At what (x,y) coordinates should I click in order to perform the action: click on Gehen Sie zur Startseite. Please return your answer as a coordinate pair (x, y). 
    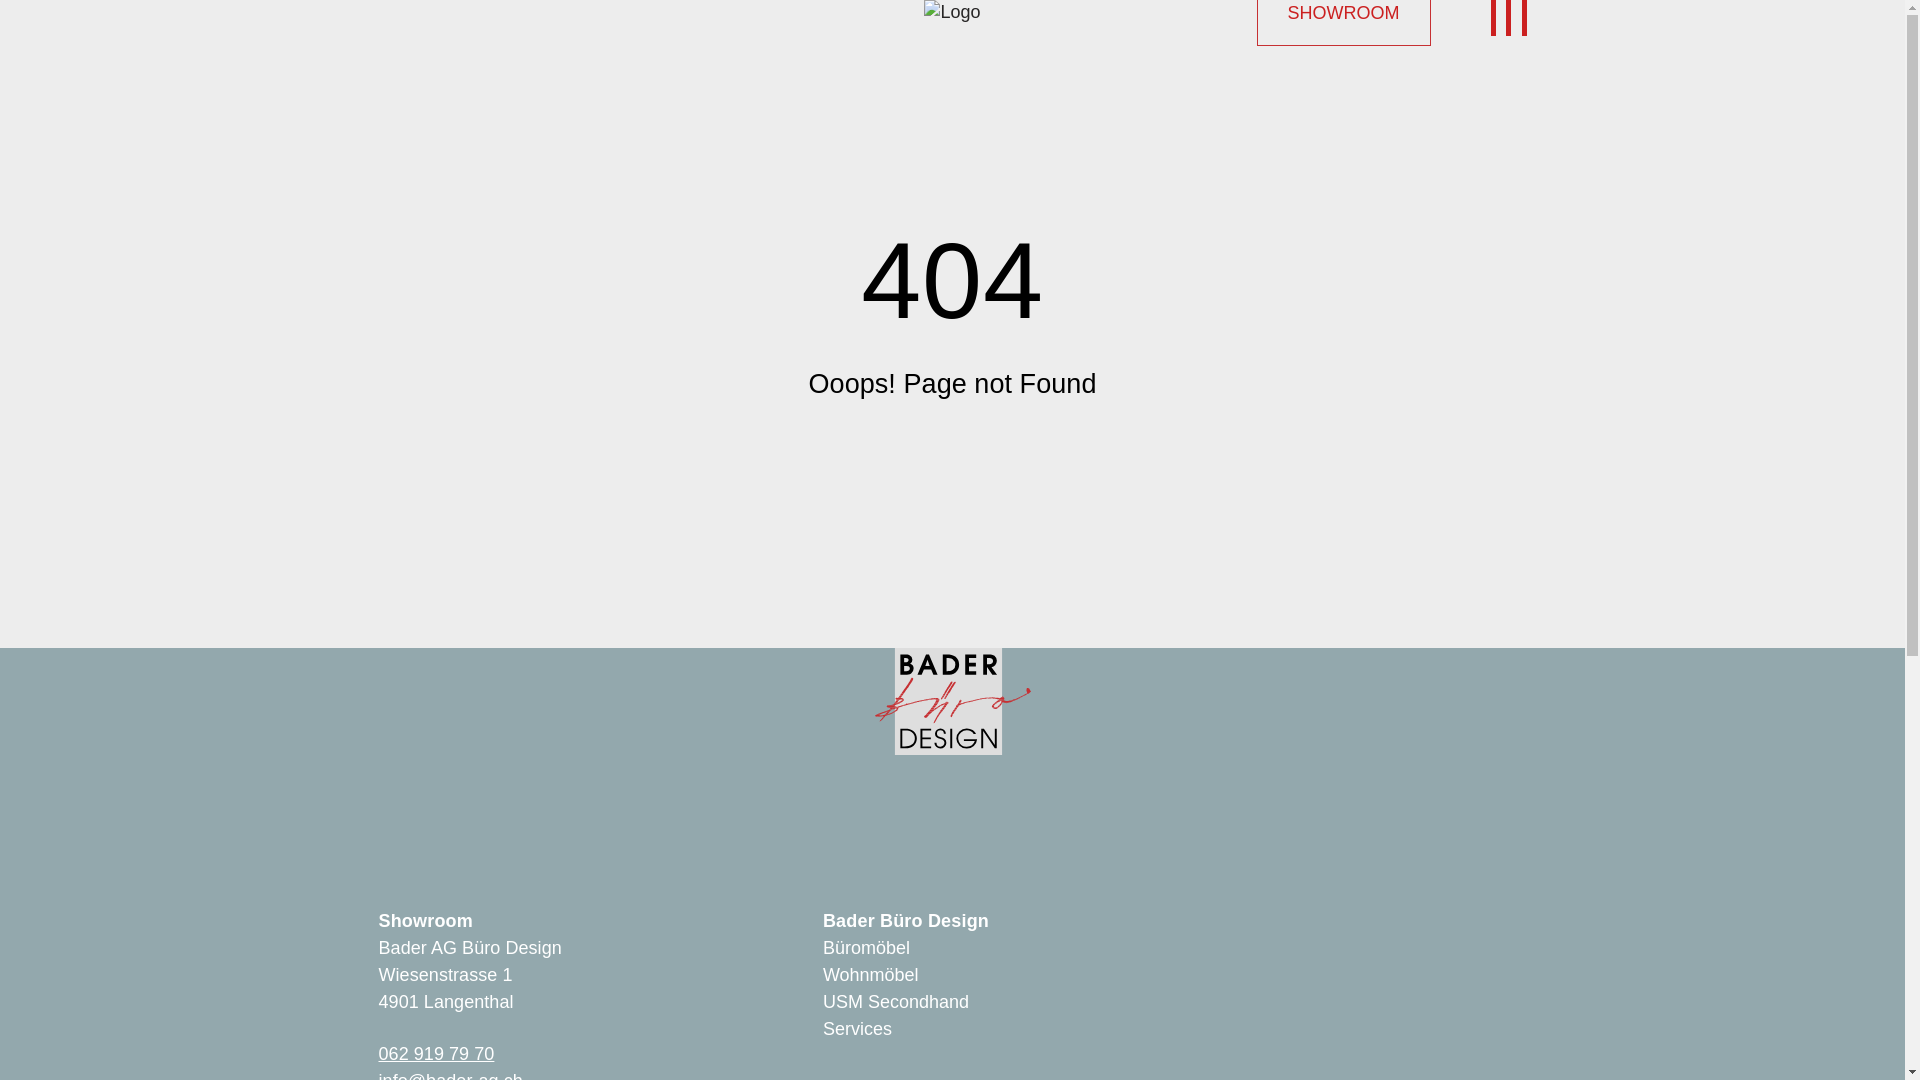
    Looking at the image, I should click on (952, 660).